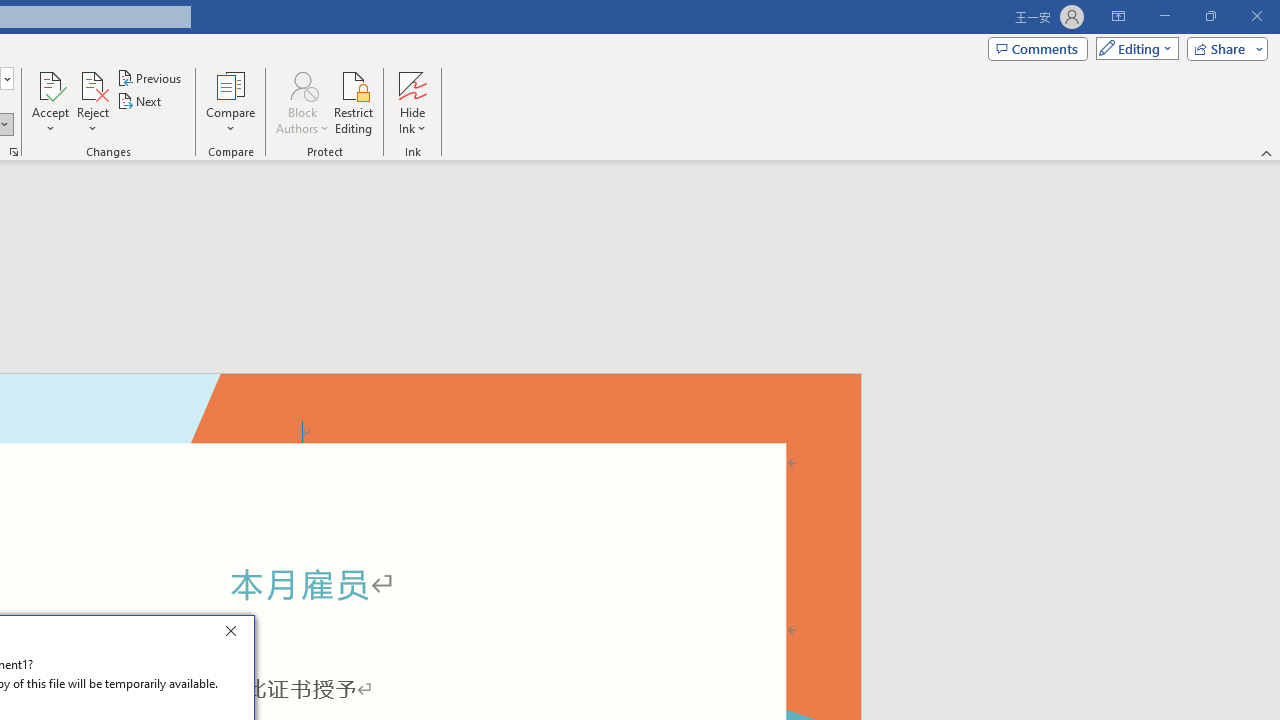 The image size is (1280, 720). I want to click on Reject and Move to Next, so click(92, 84).